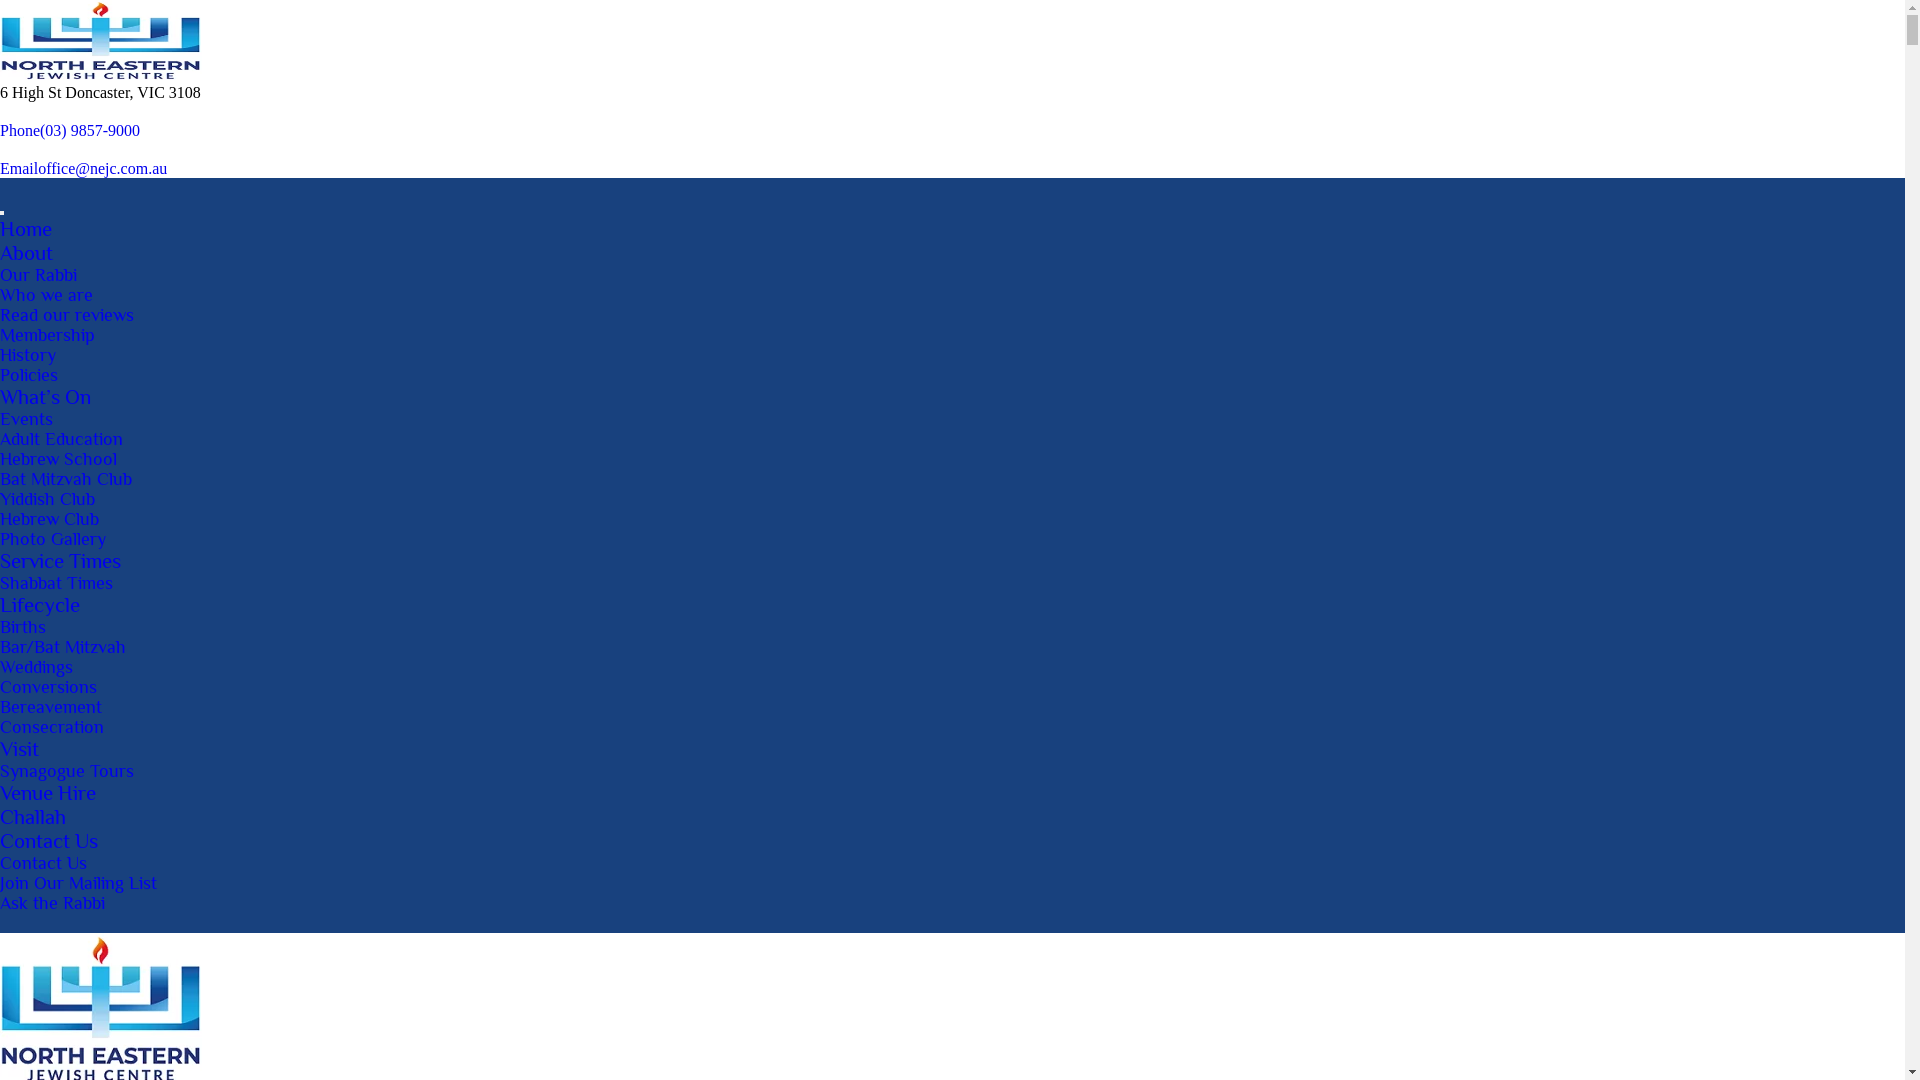  Describe the element at coordinates (48, 498) in the screenshot. I see `Yiddish Club` at that location.